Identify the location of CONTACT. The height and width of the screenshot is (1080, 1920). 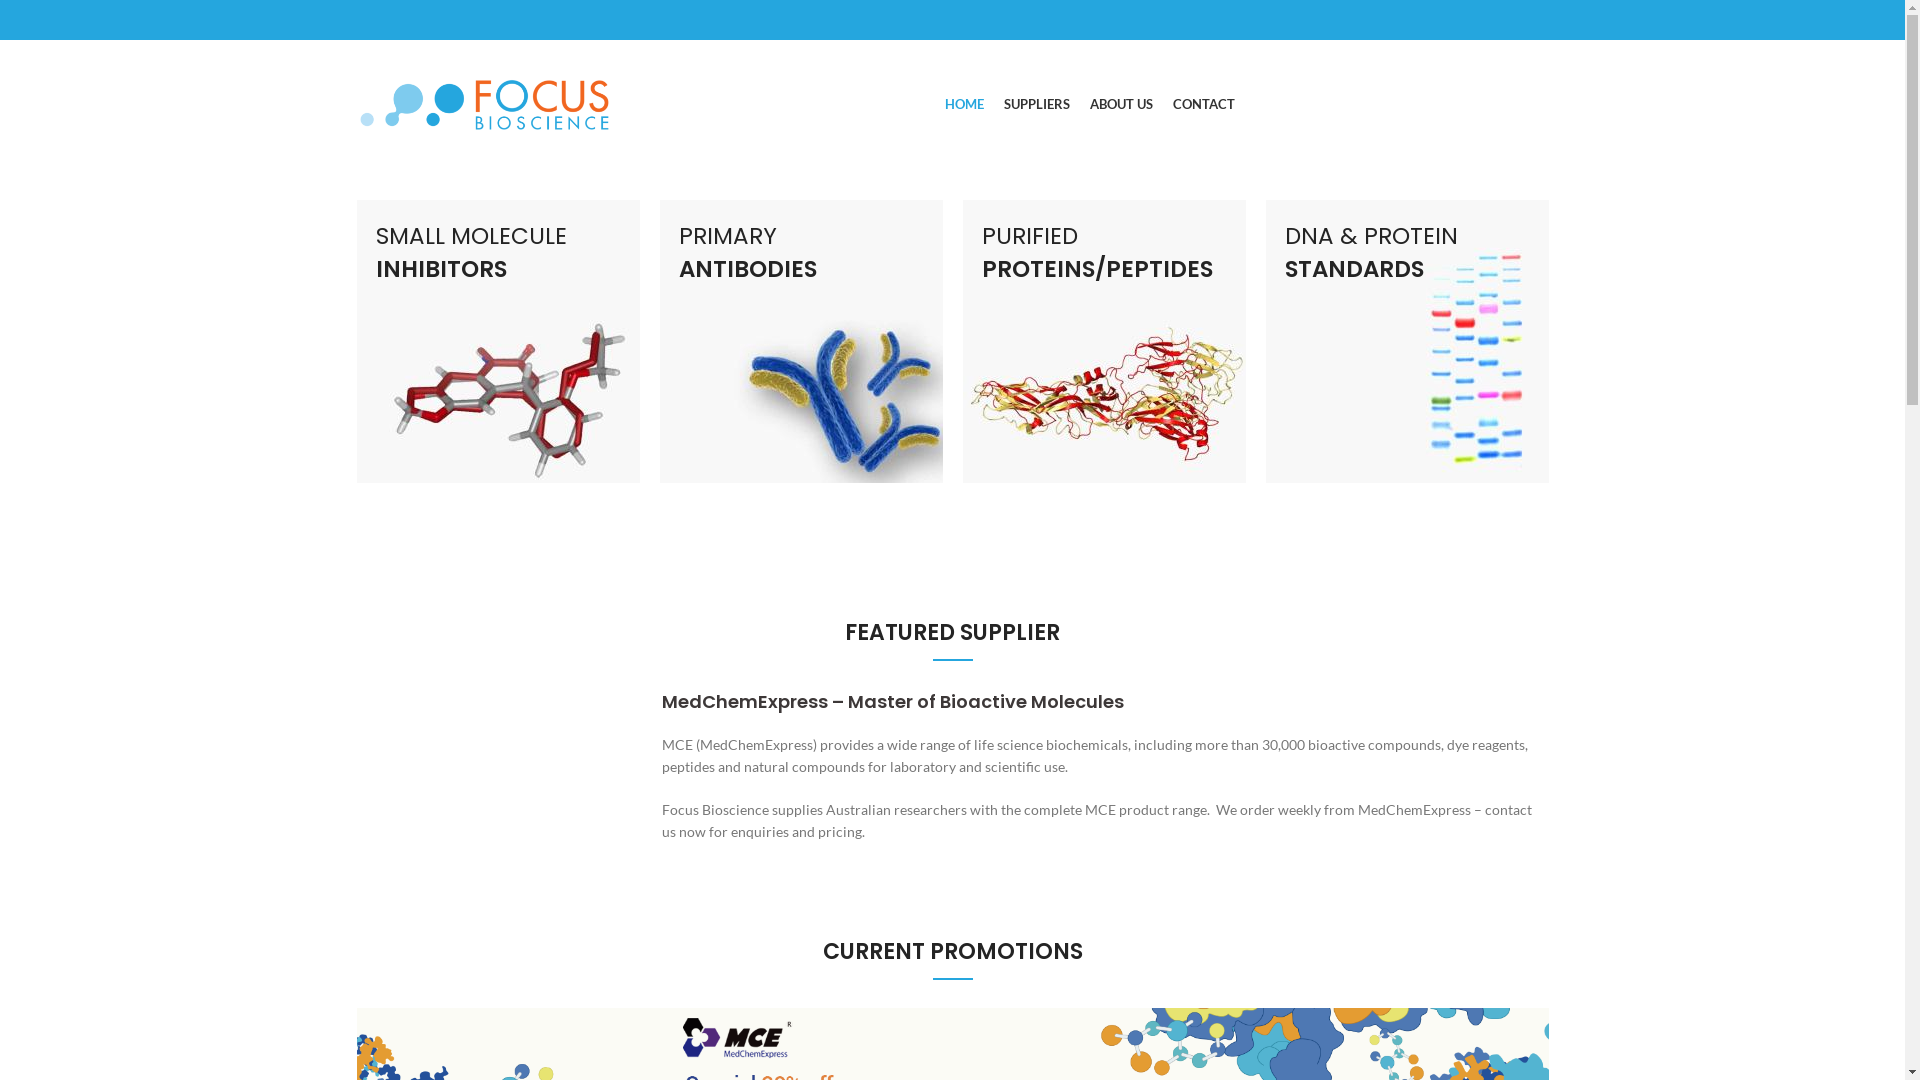
(1204, 105).